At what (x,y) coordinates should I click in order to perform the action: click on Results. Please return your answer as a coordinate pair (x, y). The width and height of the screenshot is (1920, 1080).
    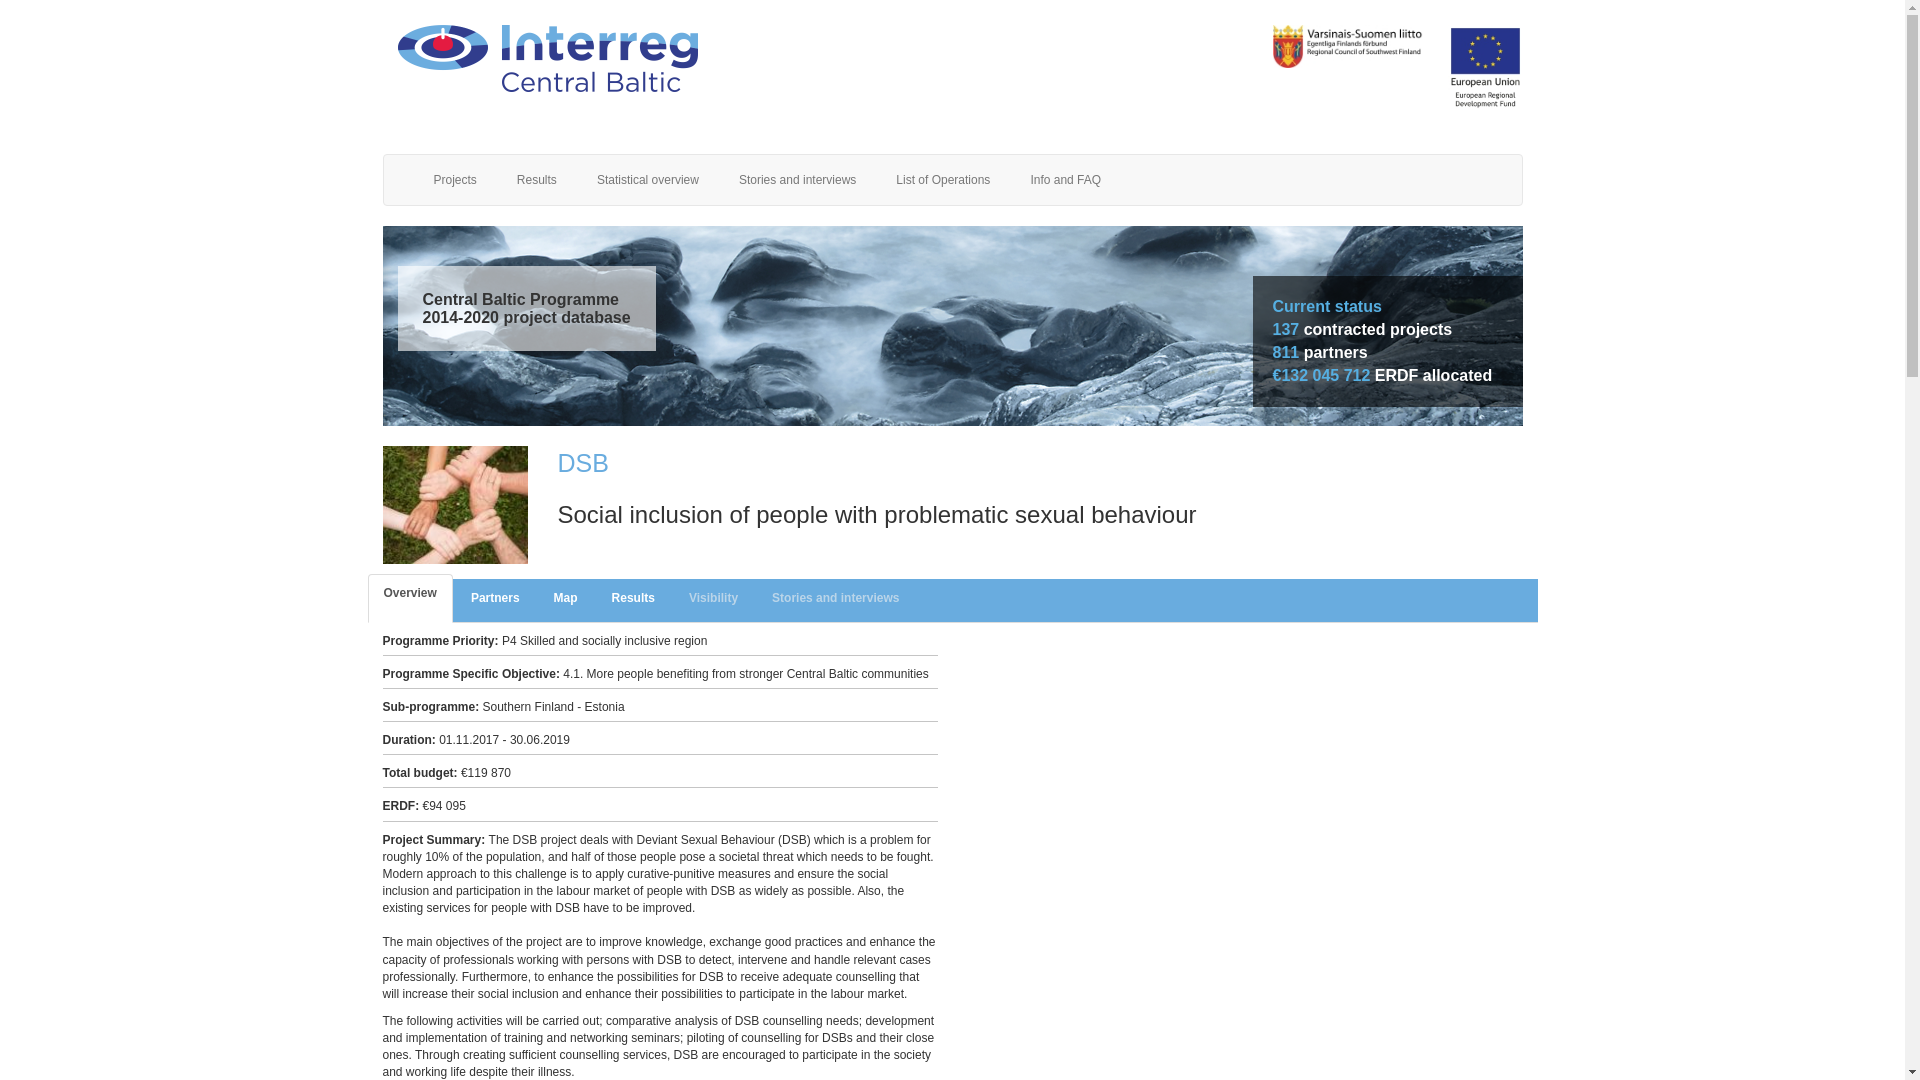
    Looking at the image, I should click on (632, 598).